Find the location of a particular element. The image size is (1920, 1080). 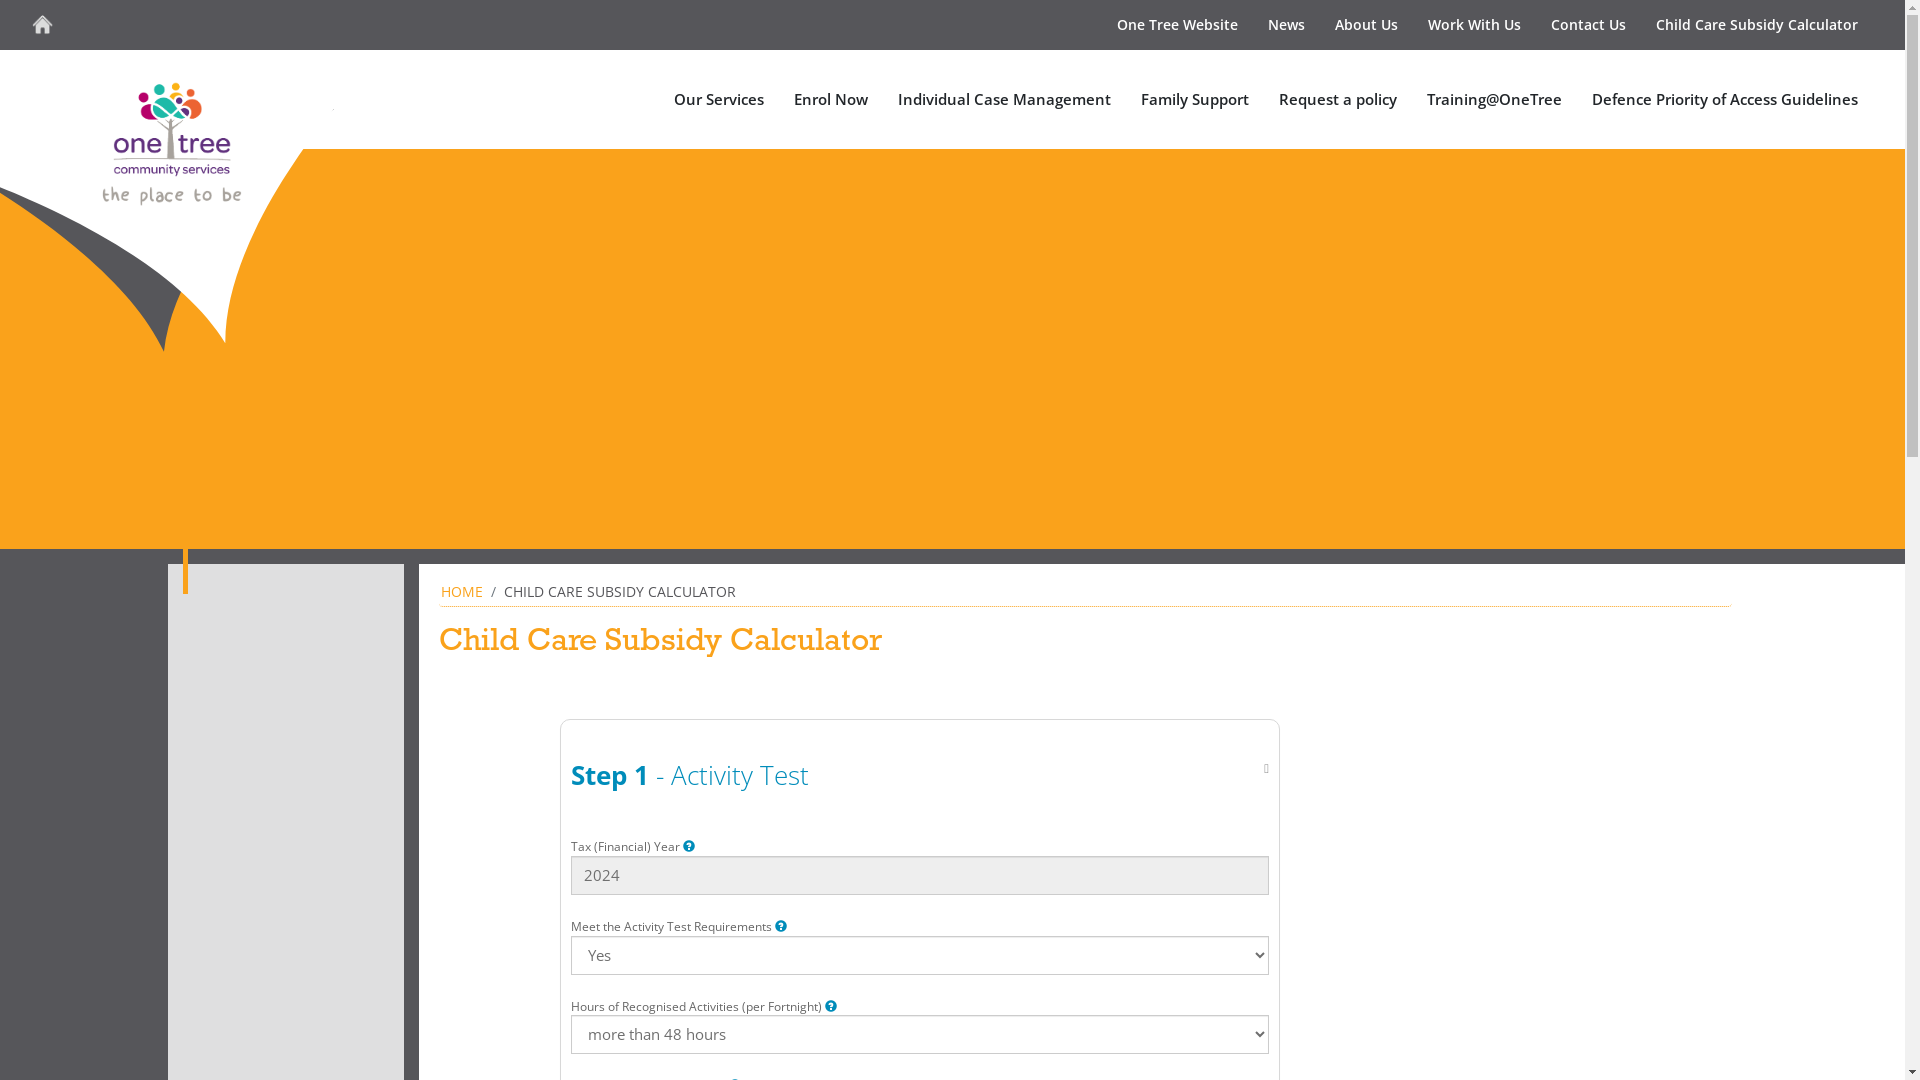

Our Services is located at coordinates (719, 100).